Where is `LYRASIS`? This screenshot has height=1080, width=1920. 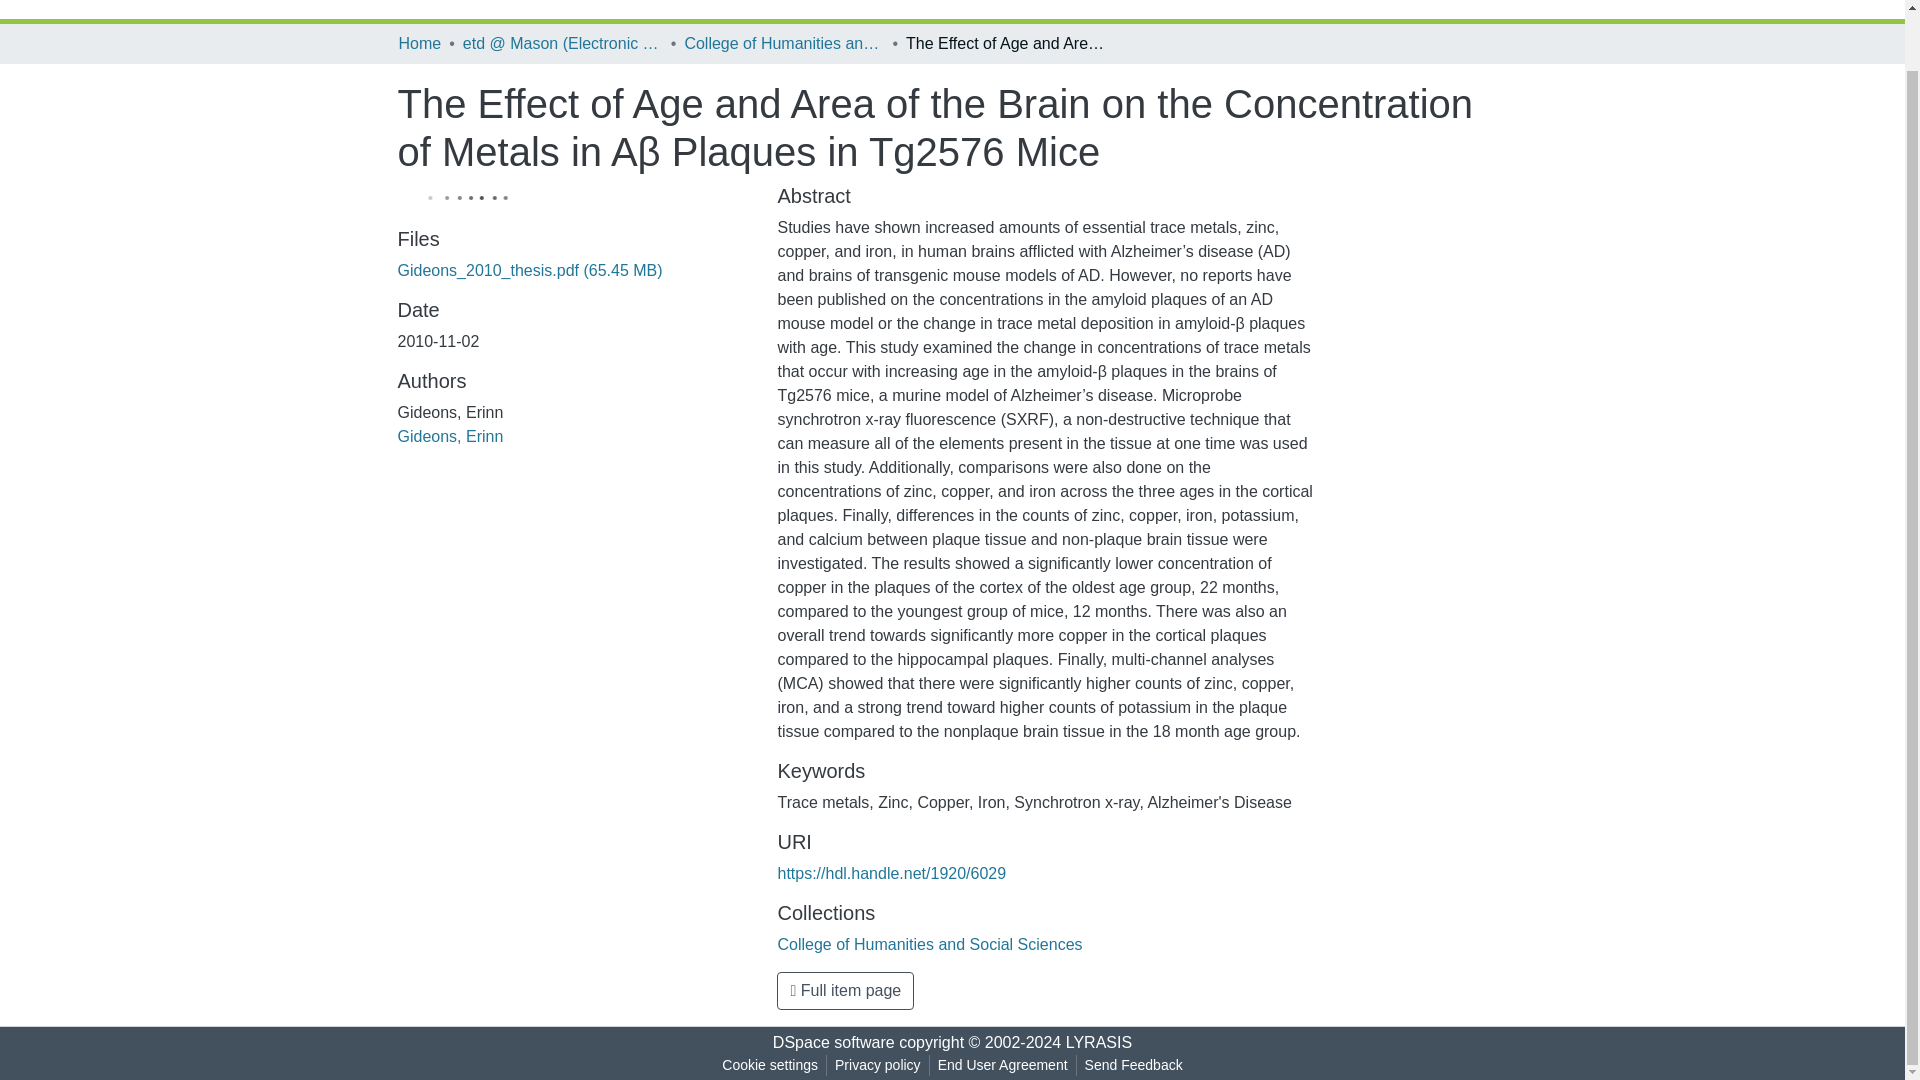
LYRASIS is located at coordinates (1098, 1042).